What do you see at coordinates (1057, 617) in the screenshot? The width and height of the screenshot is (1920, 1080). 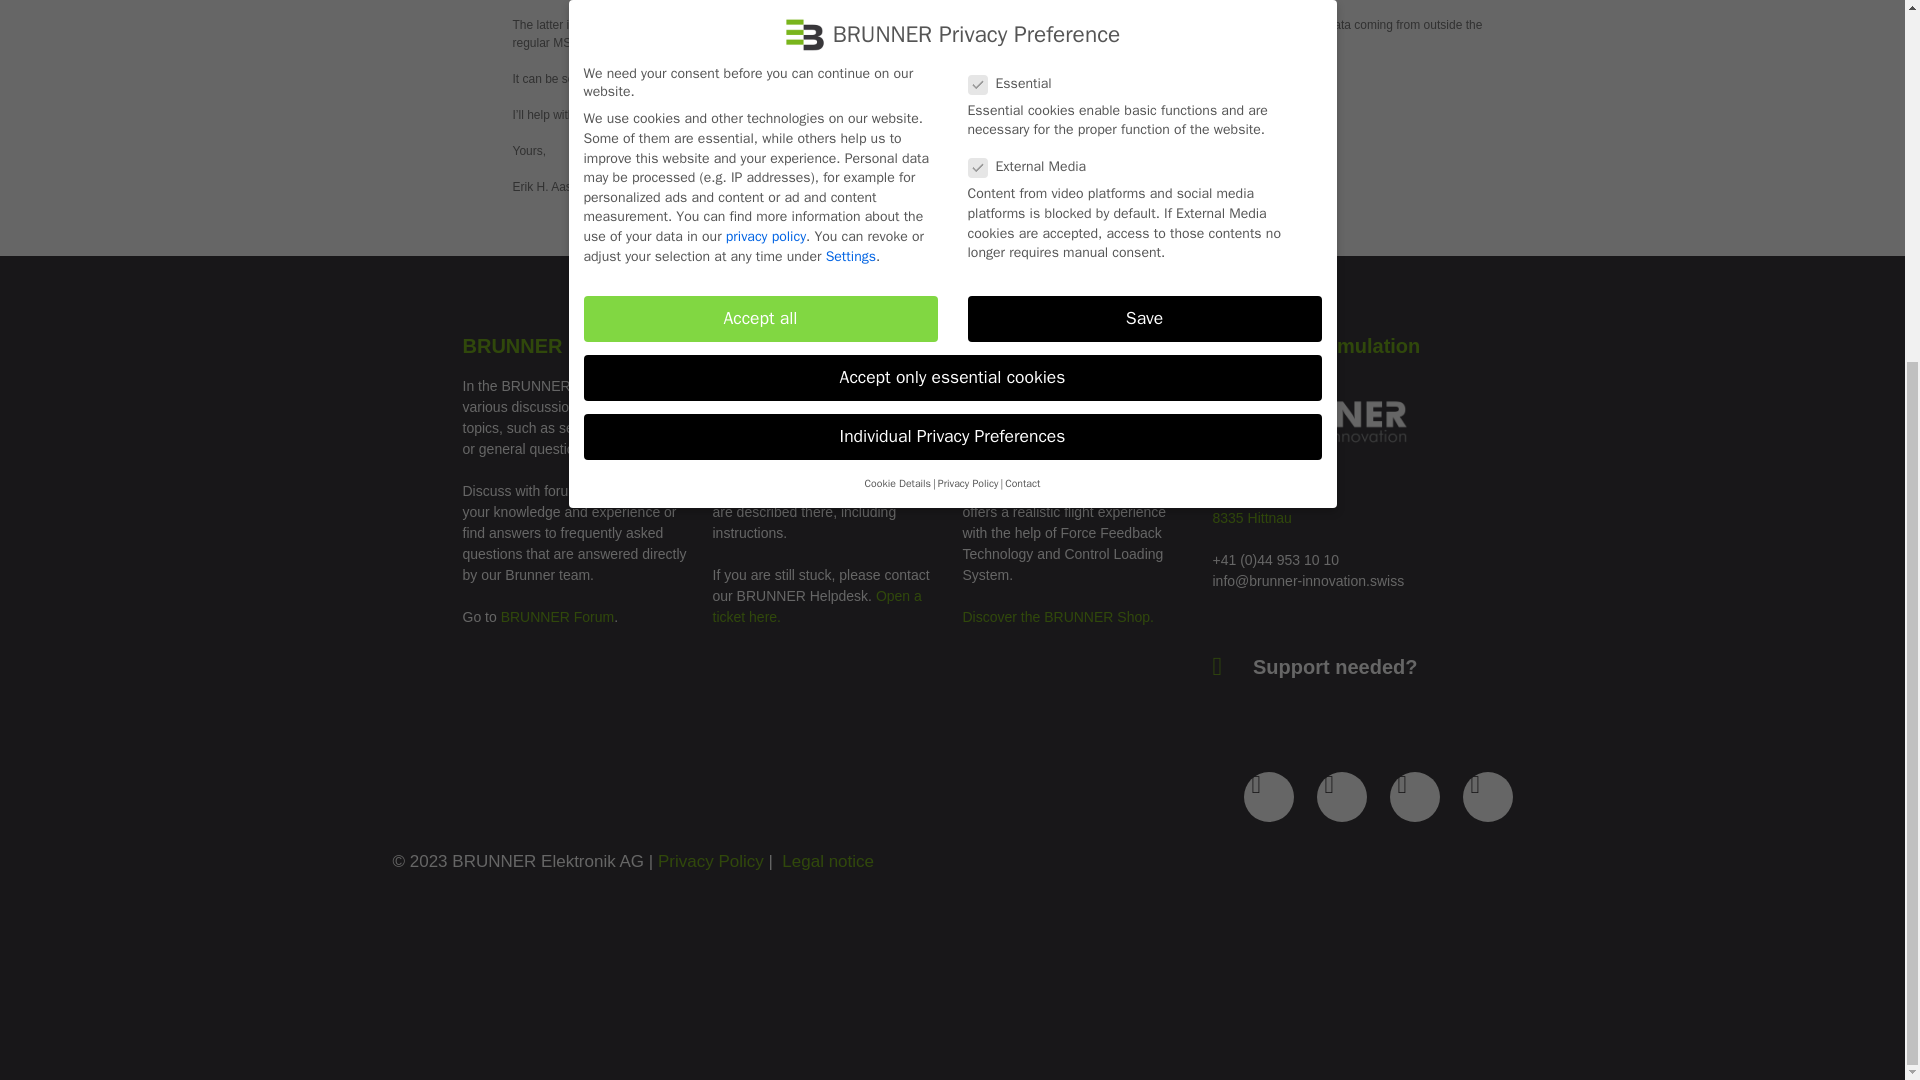 I see `Discover the BRUNNER Shop.` at bounding box center [1057, 617].